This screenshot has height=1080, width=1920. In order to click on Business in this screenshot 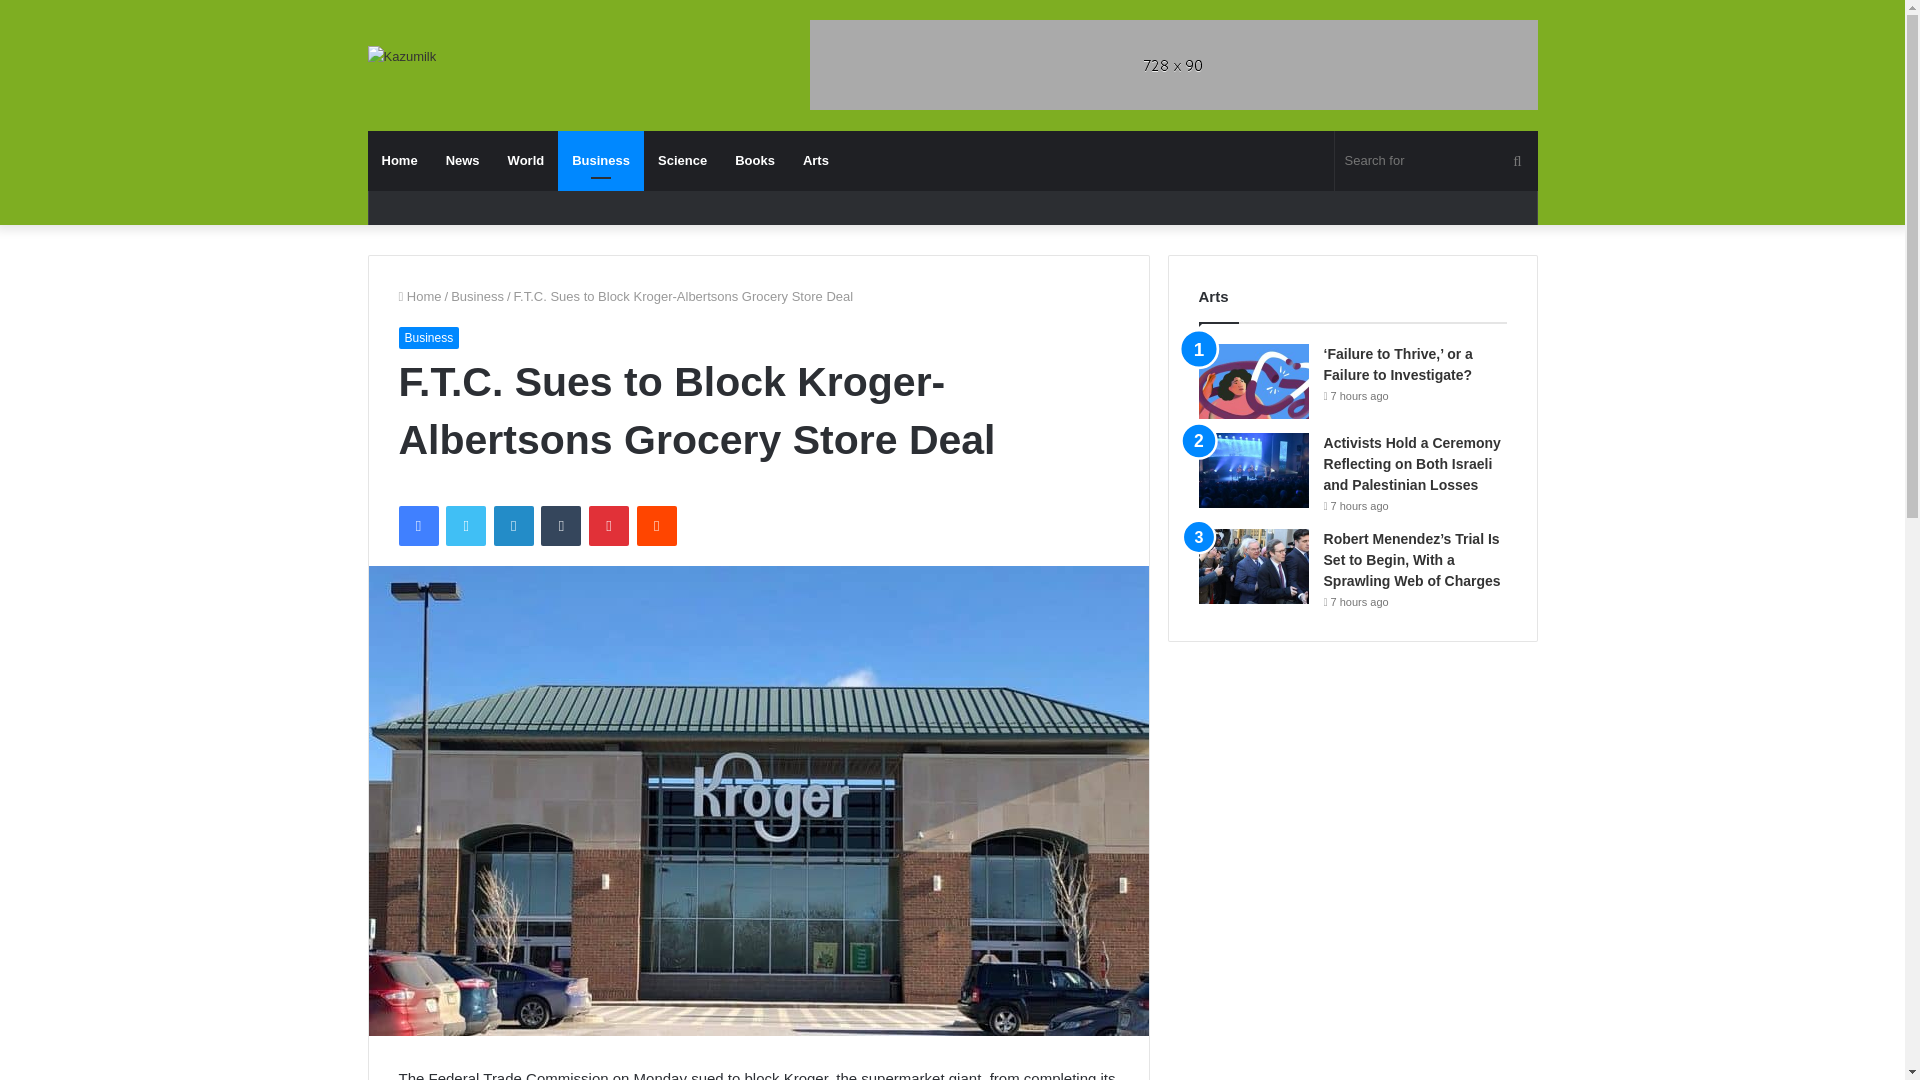, I will do `click(428, 338)`.